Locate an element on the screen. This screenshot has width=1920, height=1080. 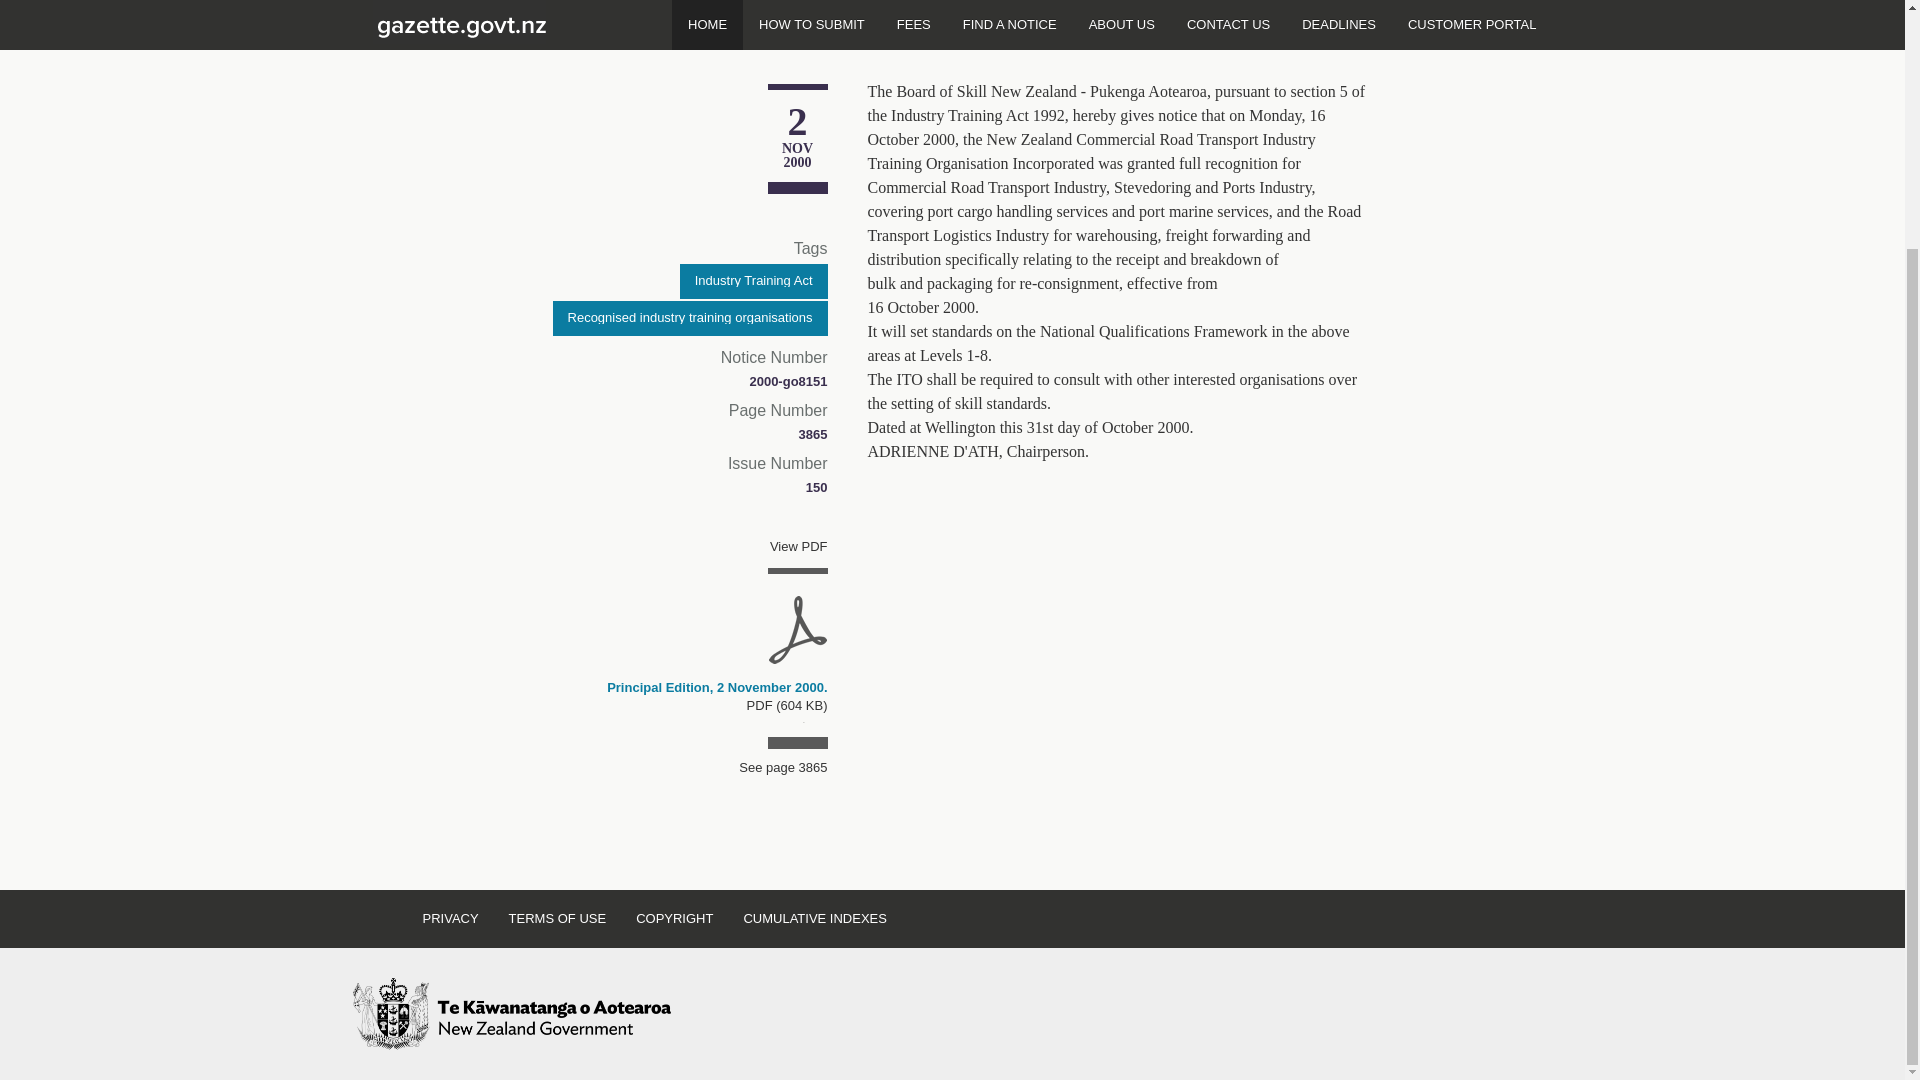
Industry Training Act is located at coordinates (753, 281).